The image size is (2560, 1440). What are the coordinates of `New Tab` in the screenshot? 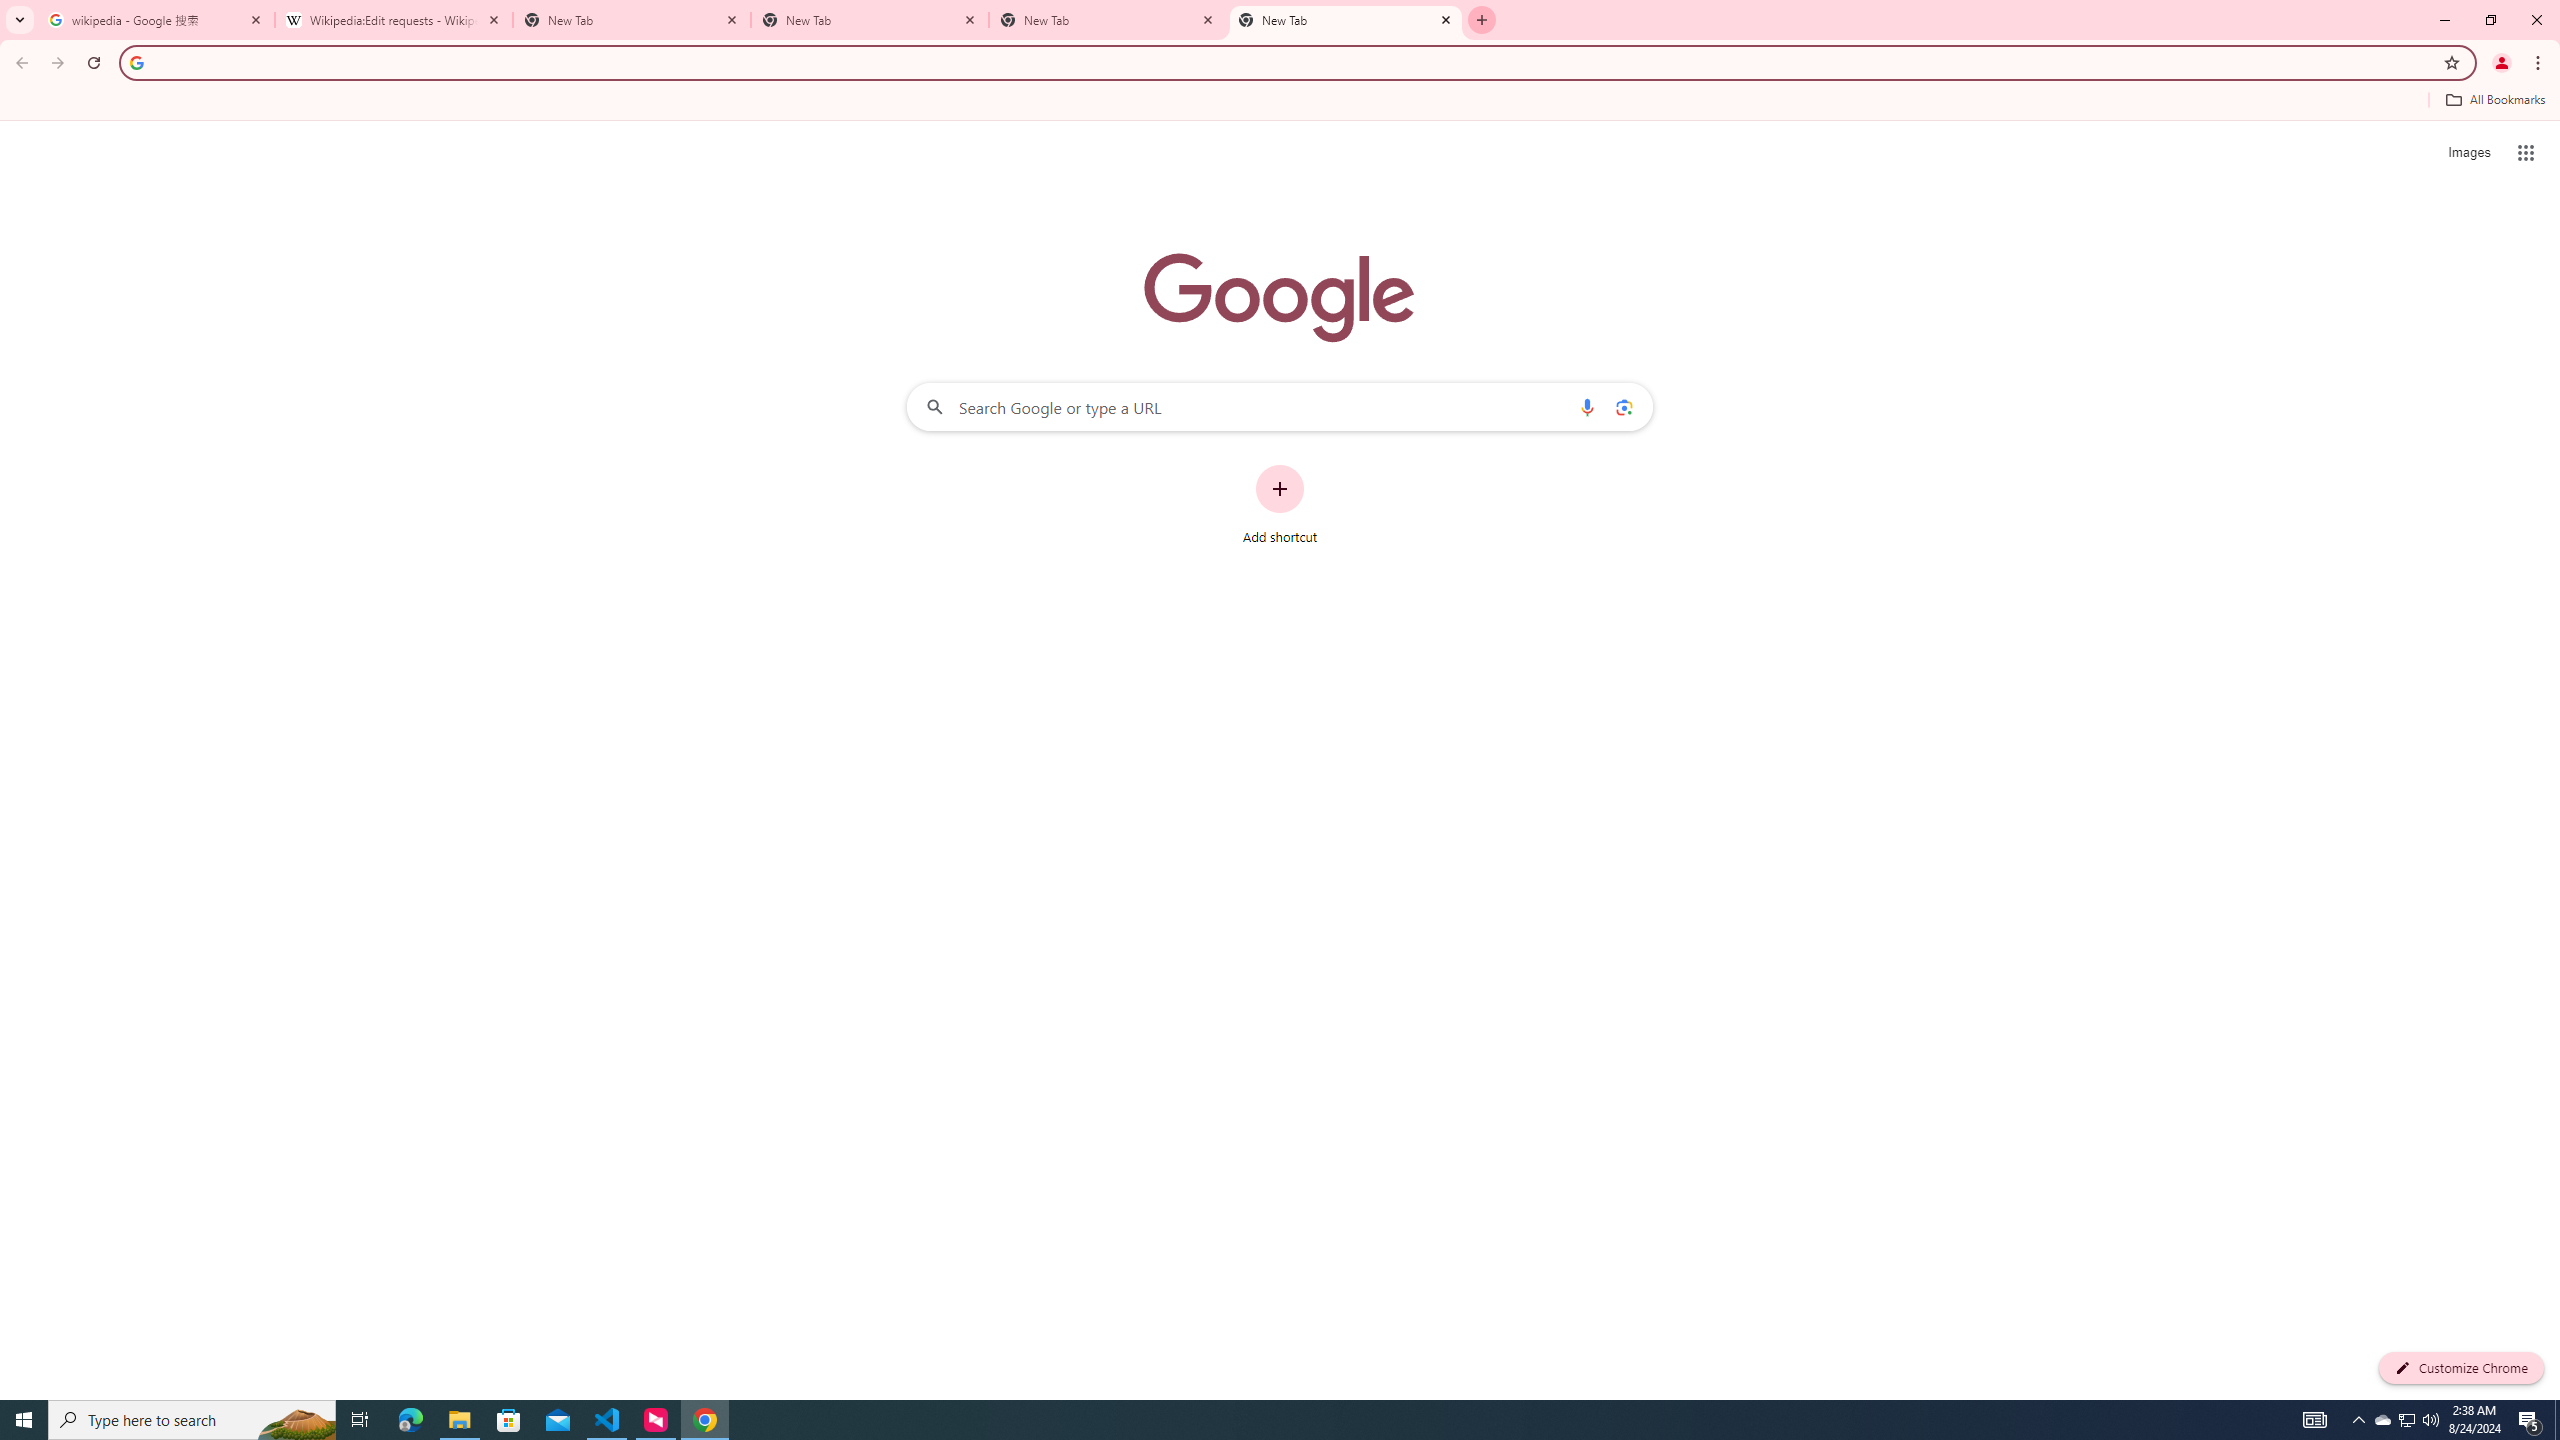 It's located at (632, 20).